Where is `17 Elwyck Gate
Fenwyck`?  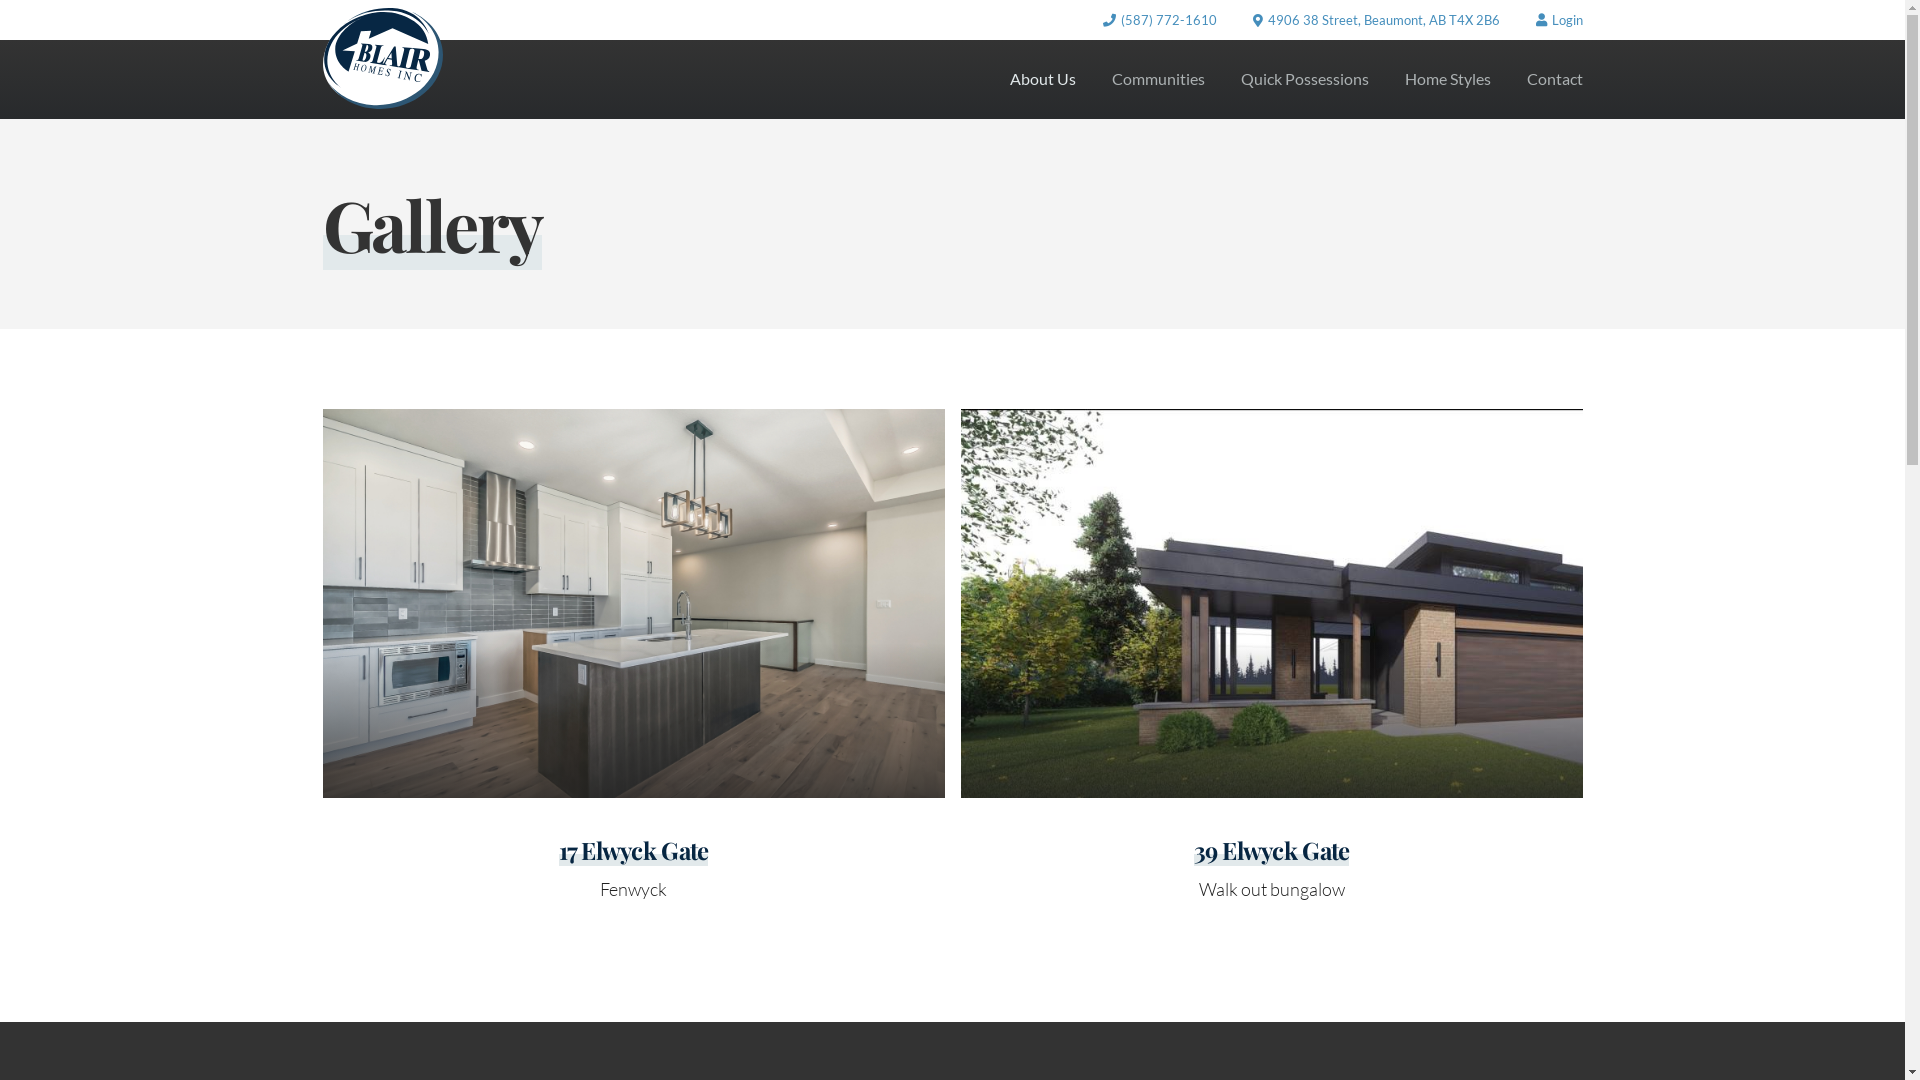 17 Elwyck Gate
Fenwyck is located at coordinates (633, 676).